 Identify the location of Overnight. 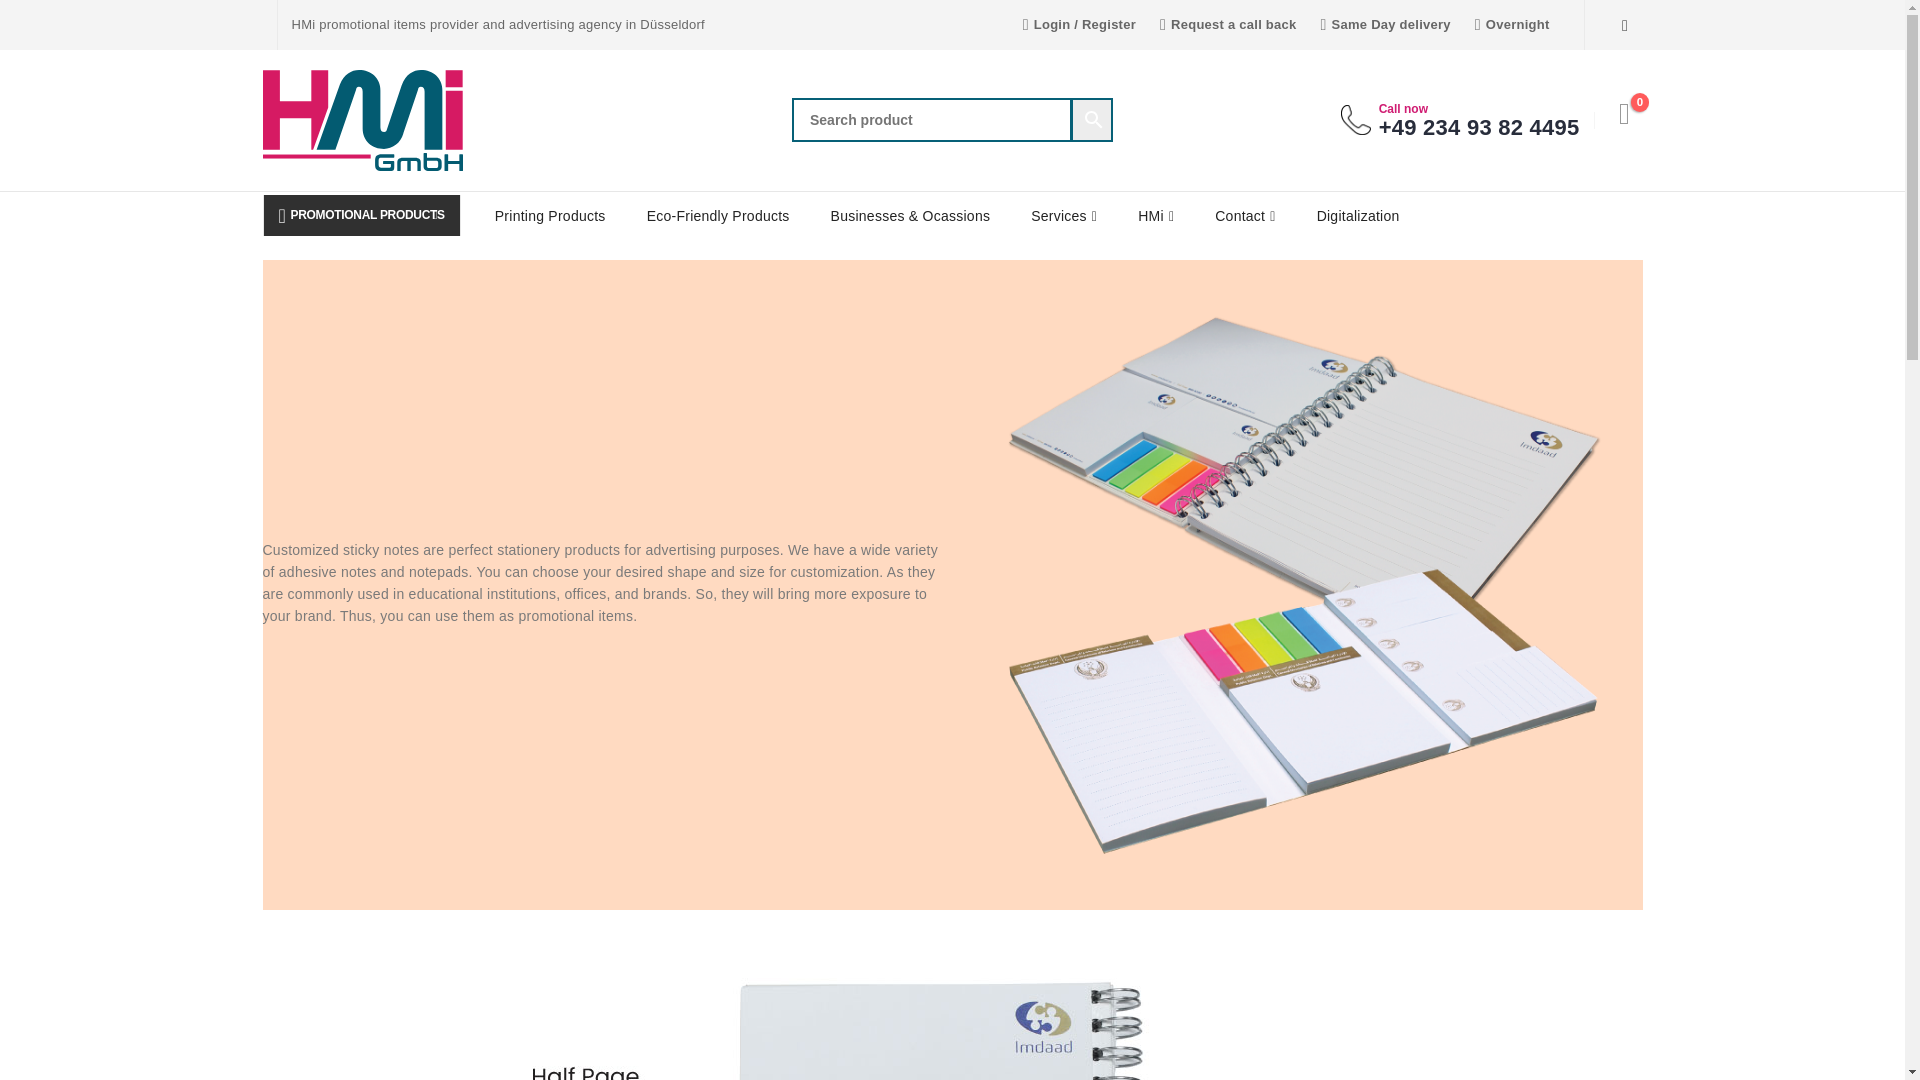
(1512, 24).